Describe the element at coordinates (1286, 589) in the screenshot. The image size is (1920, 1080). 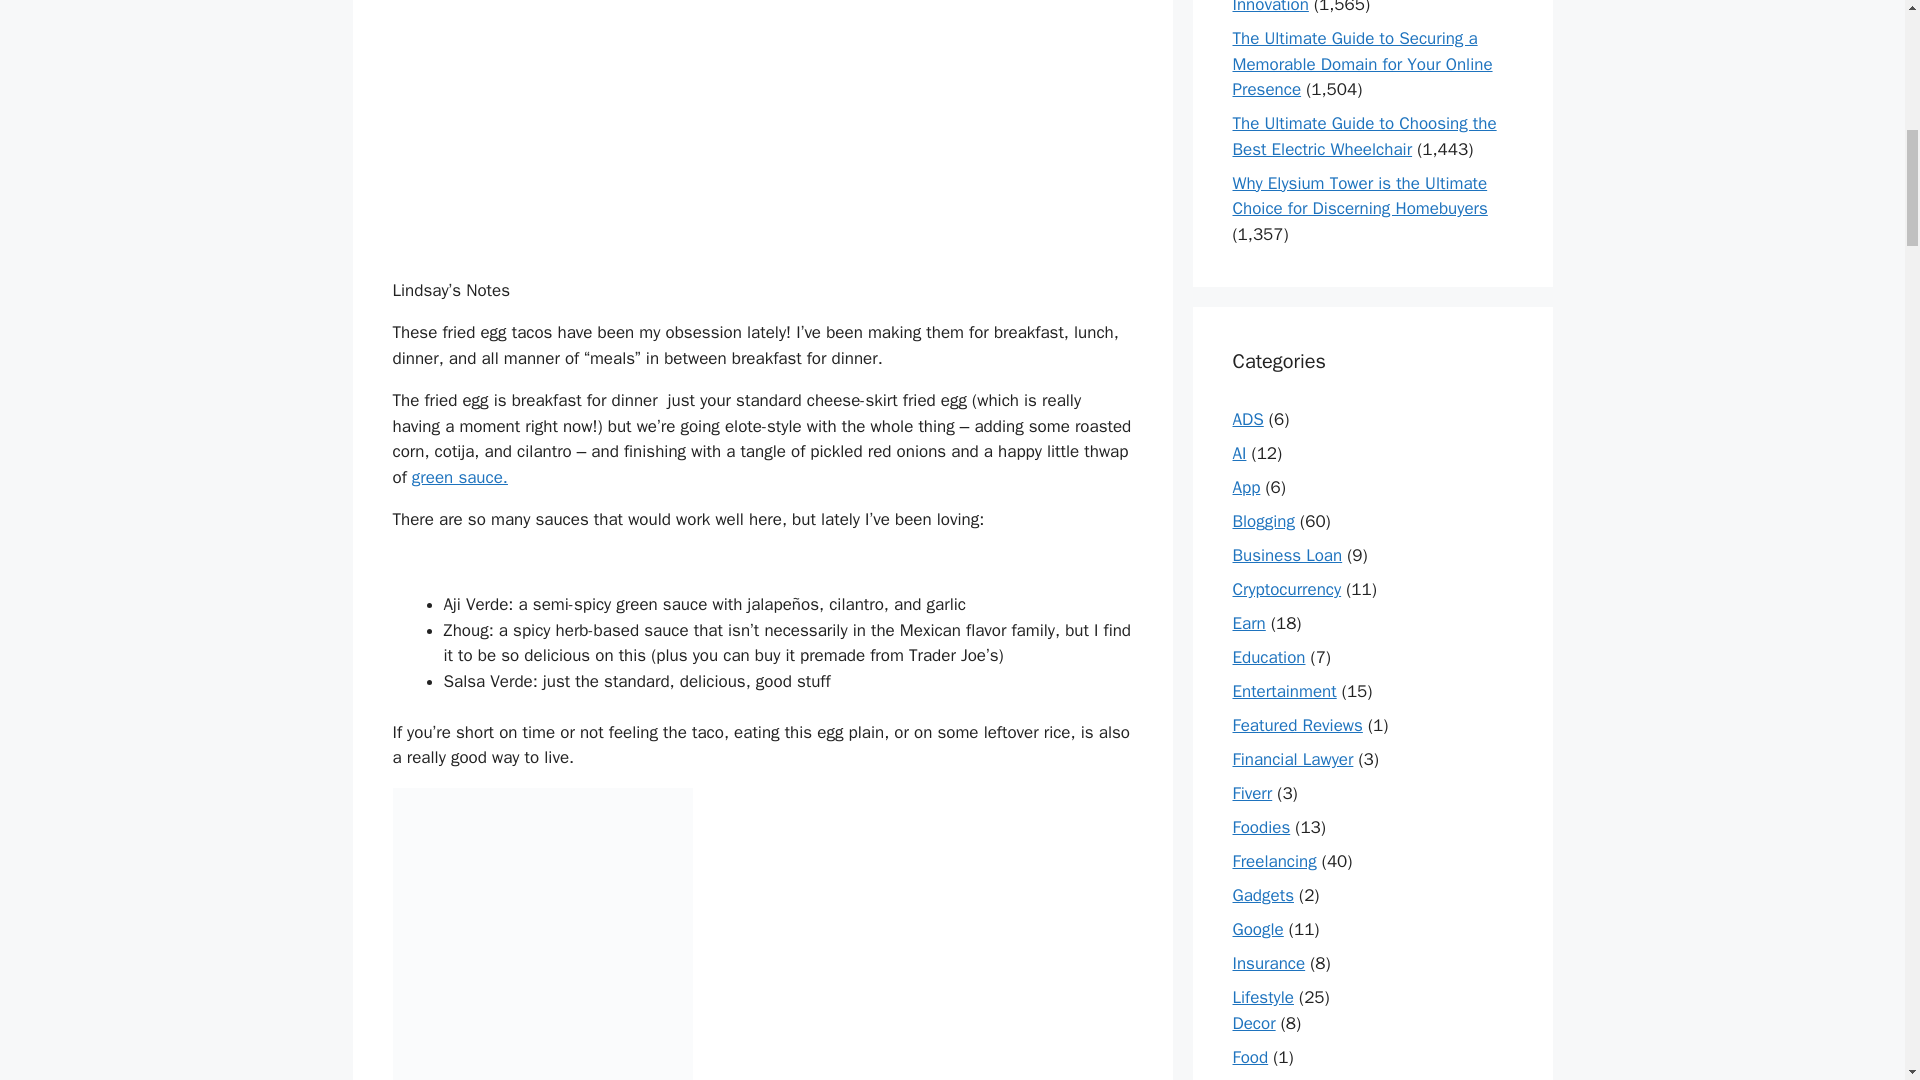
I see `Cryptocurrency` at that location.